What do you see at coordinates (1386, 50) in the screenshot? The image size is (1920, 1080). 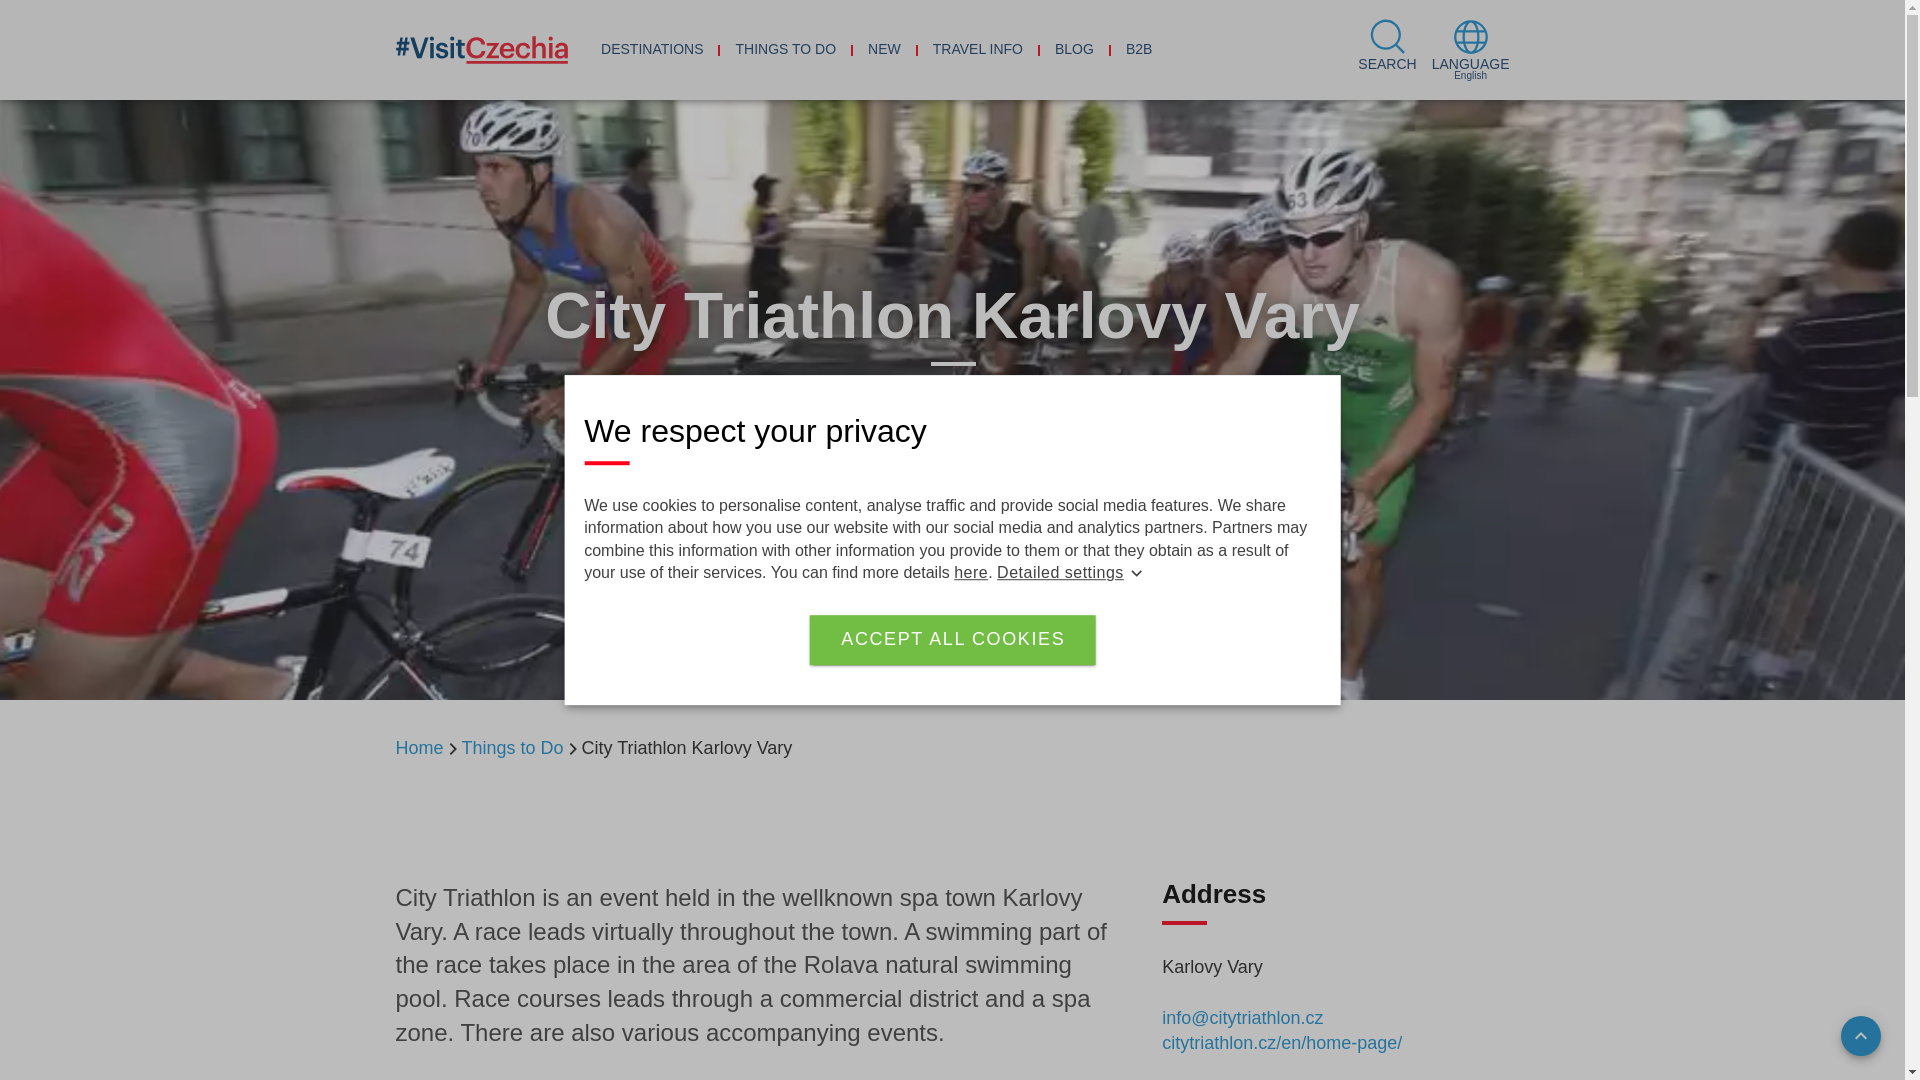 I see `Search` at bounding box center [1386, 50].